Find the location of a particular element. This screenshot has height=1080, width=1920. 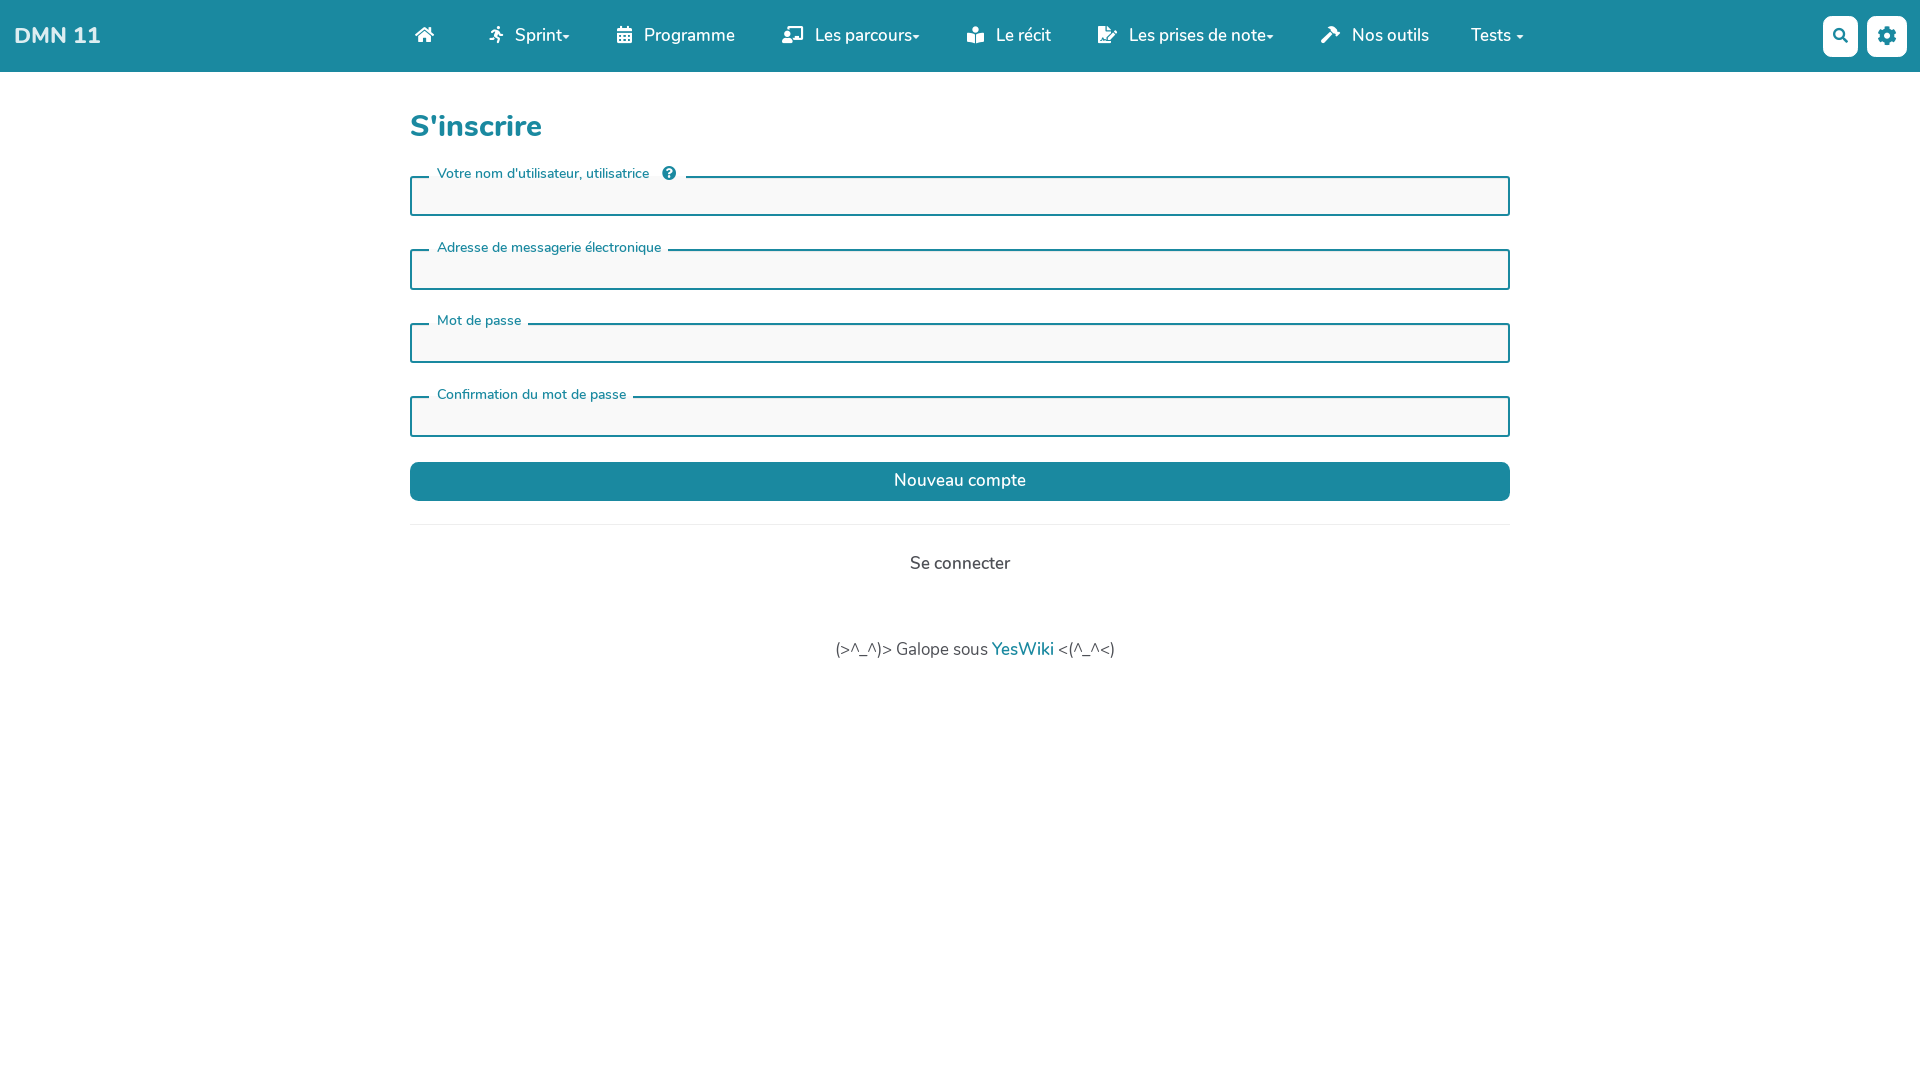

Sprint is located at coordinates (530, 36).